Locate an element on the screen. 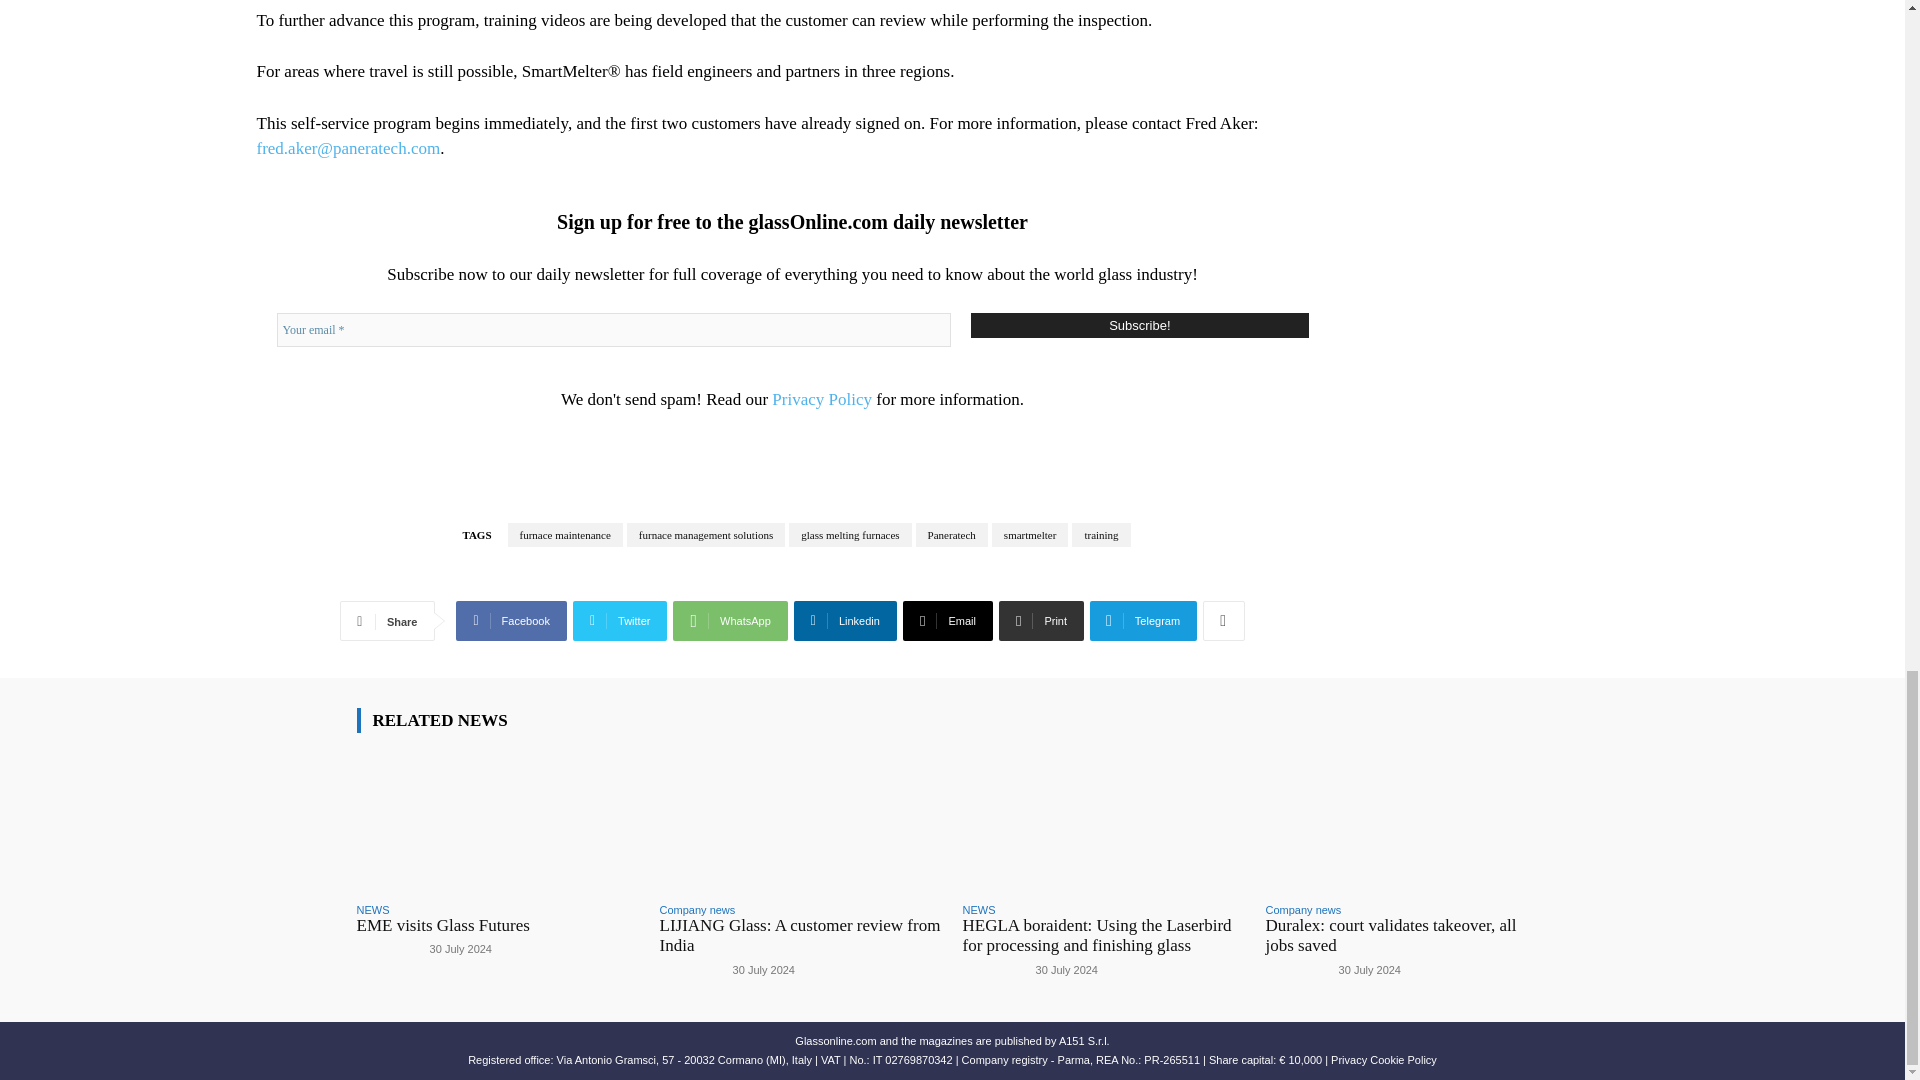 The image size is (1920, 1080). Facebook is located at coordinates (511, 620).